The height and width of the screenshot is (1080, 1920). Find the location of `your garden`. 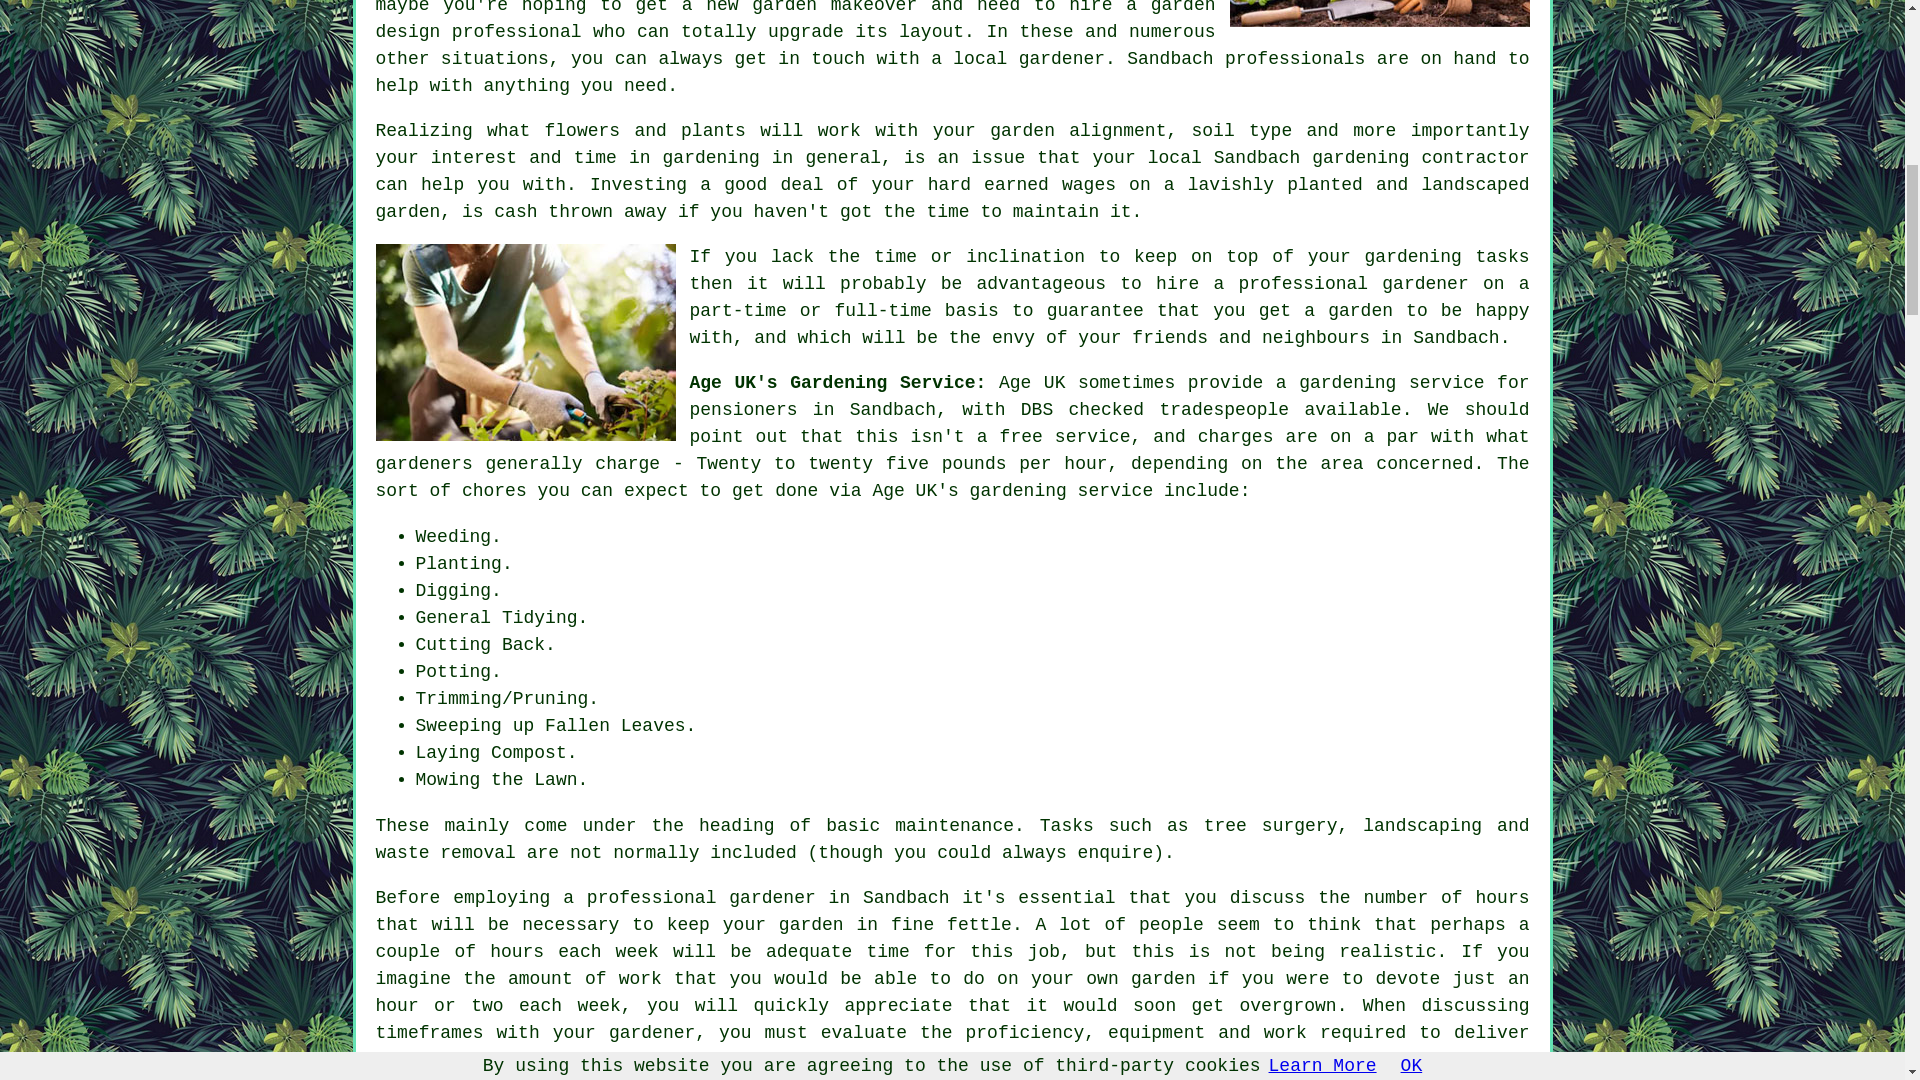

your garden is located at coordinates (784, 924).